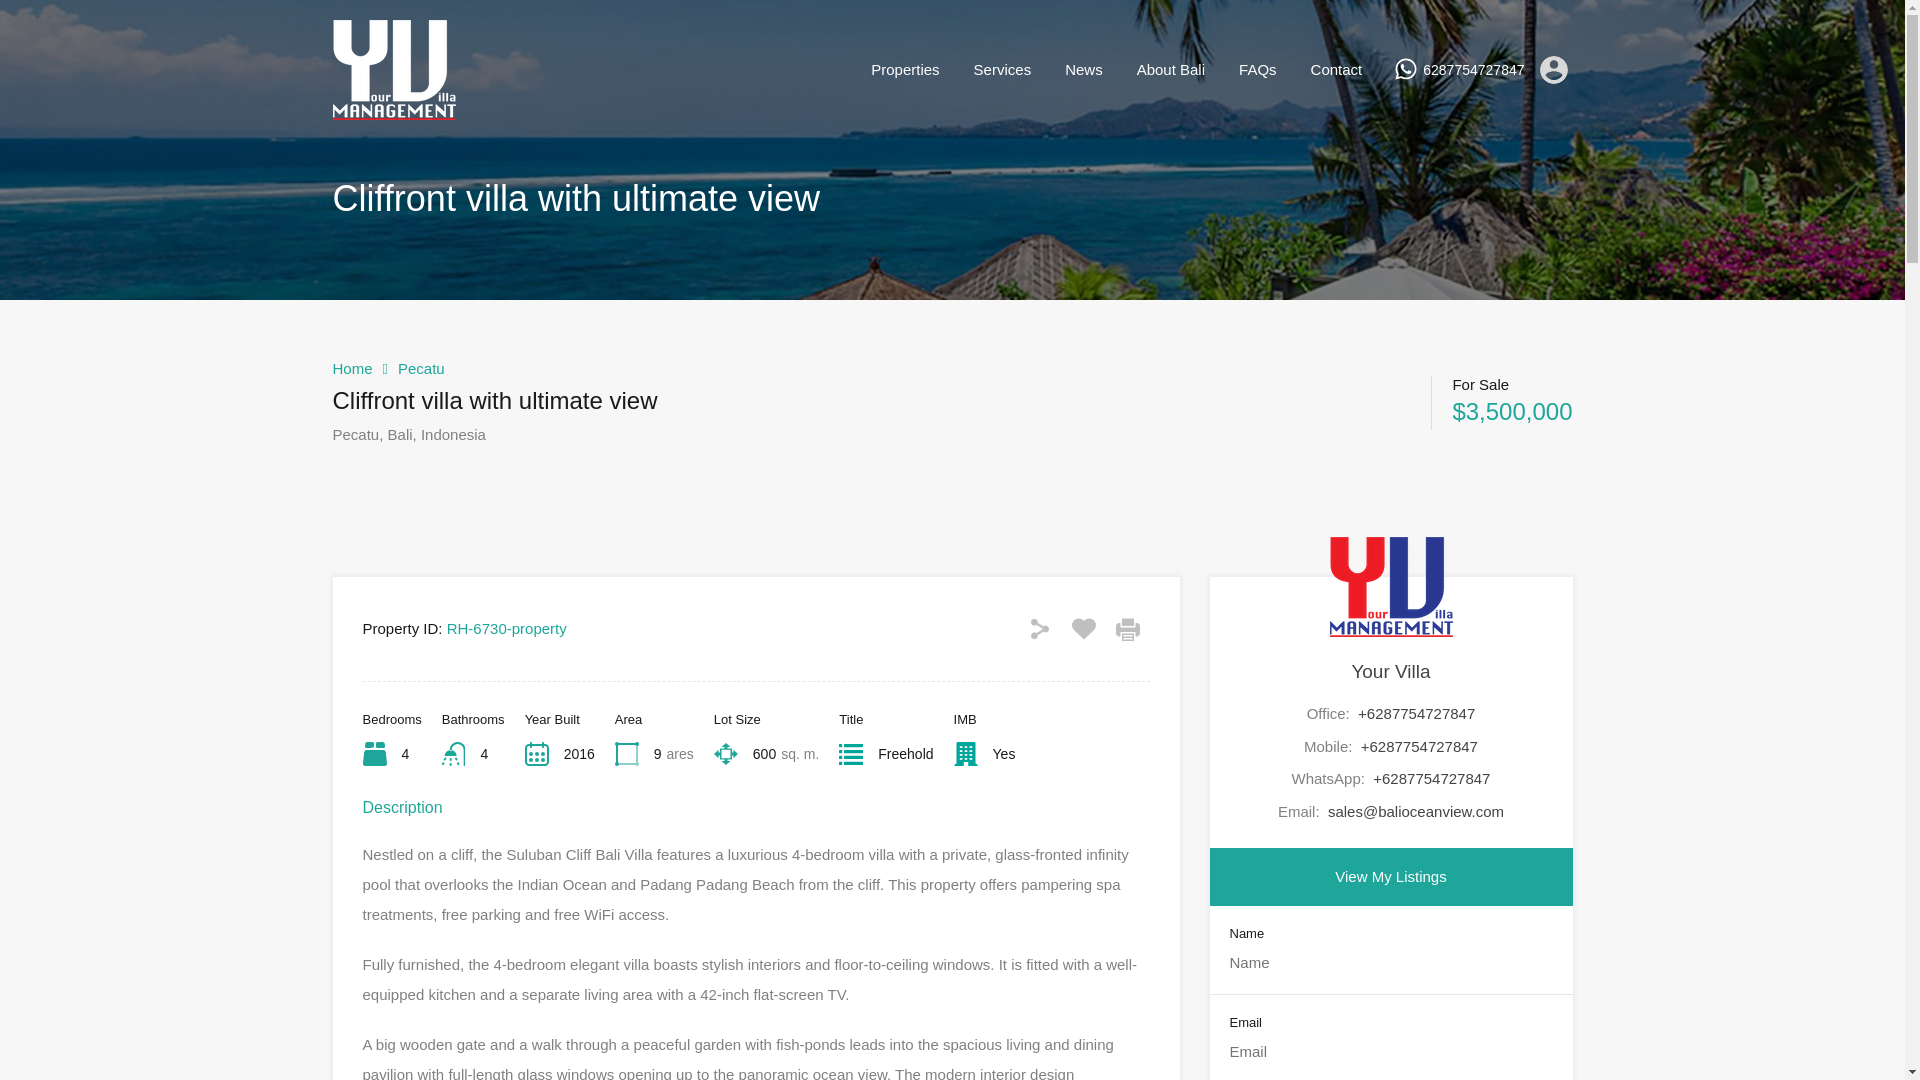 This screenshot has width=1920, height=1080. Describe the element at coordinates (352, 368) in the screenshot. I see `Home` at that location.